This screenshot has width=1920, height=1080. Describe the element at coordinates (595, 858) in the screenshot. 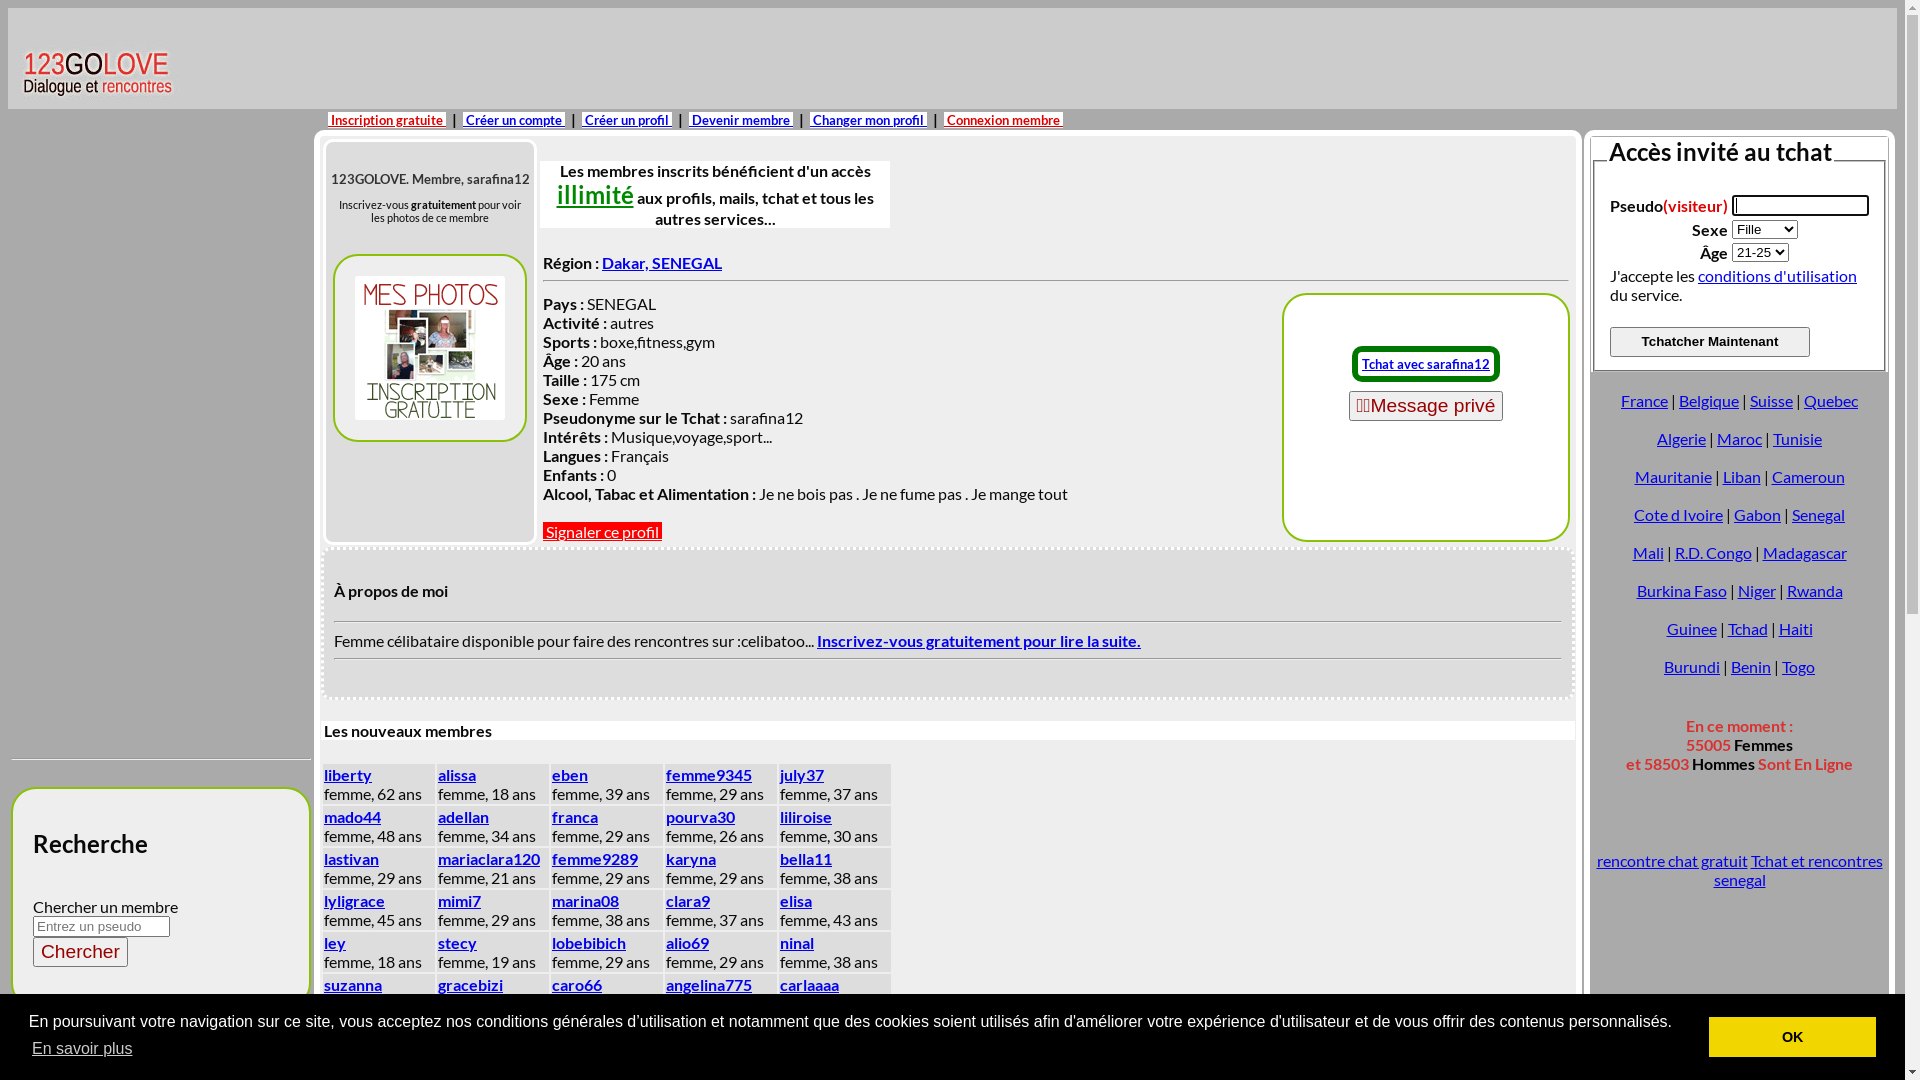

I see `femme9289` at that location.